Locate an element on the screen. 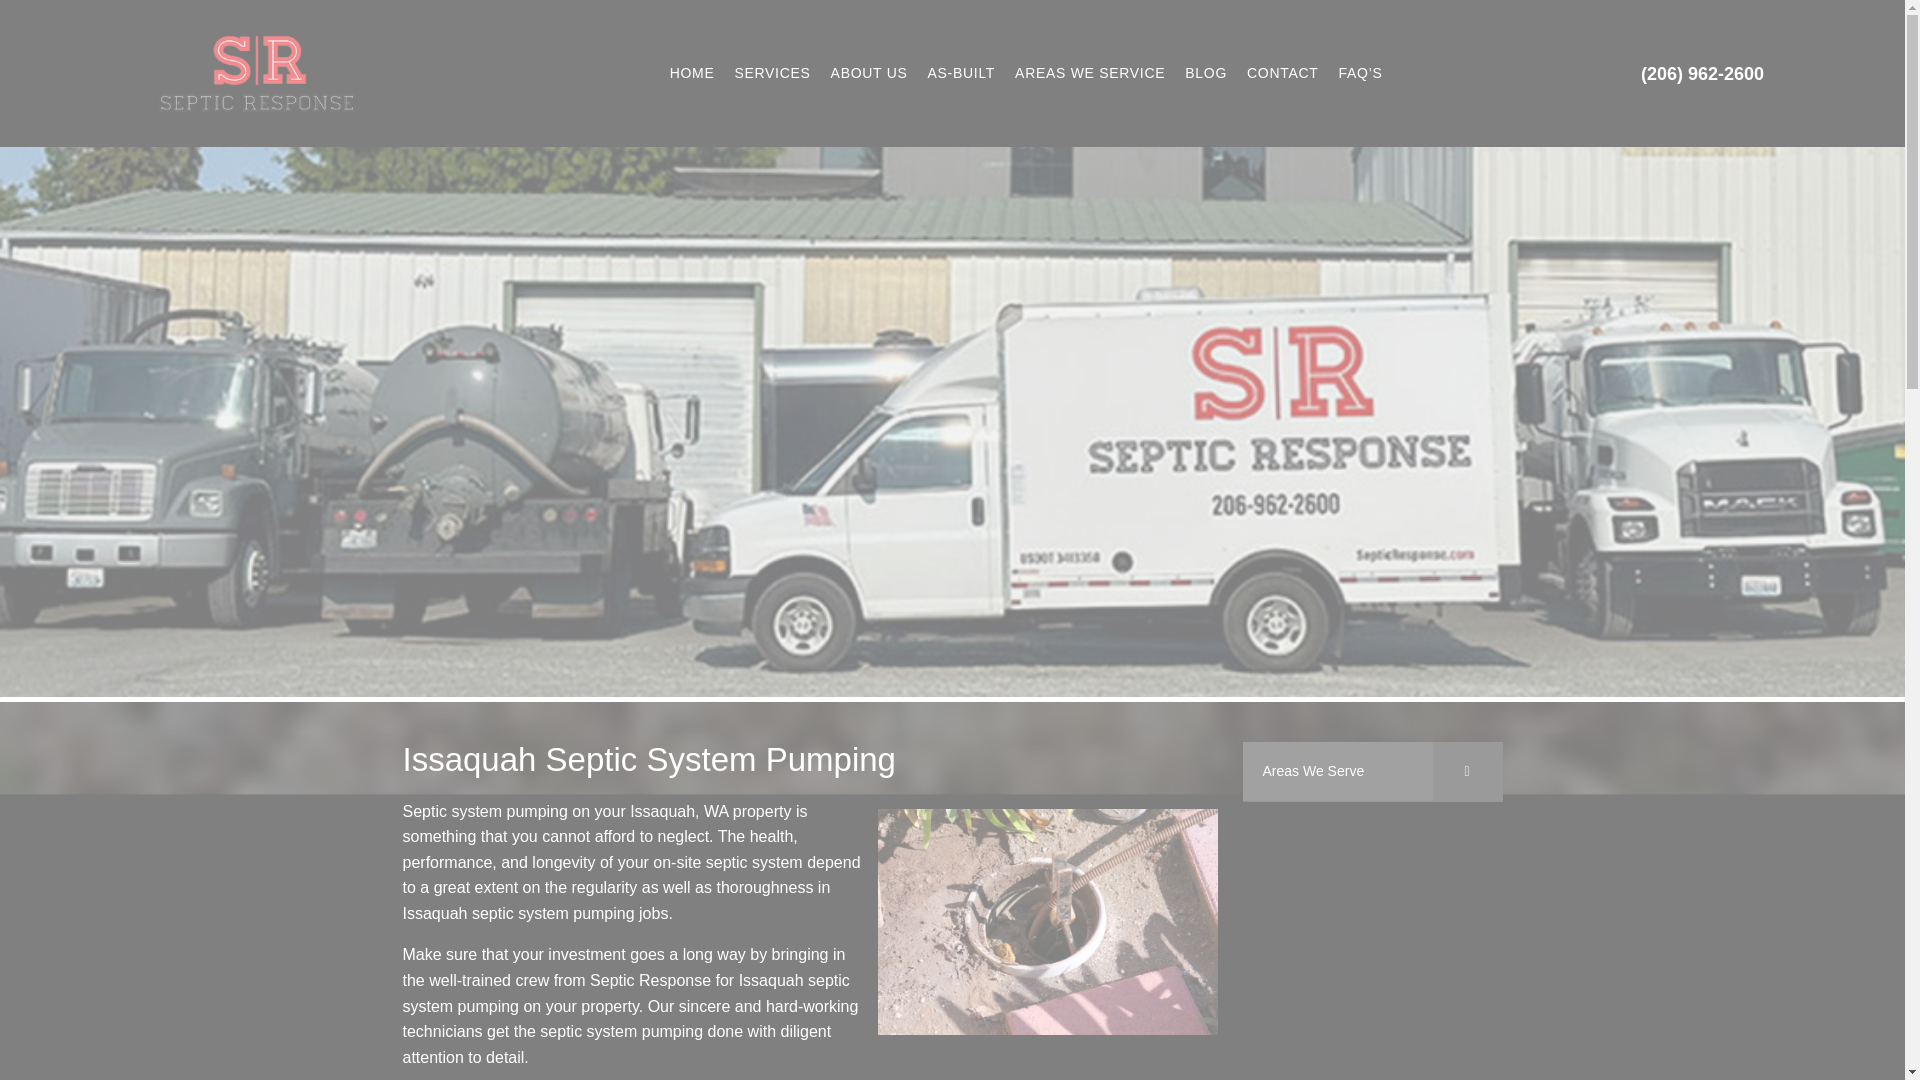 Image resolution: width=1920 pixels, height=1080 pixels. AS-BUILT is located at coordinates (962, 73).